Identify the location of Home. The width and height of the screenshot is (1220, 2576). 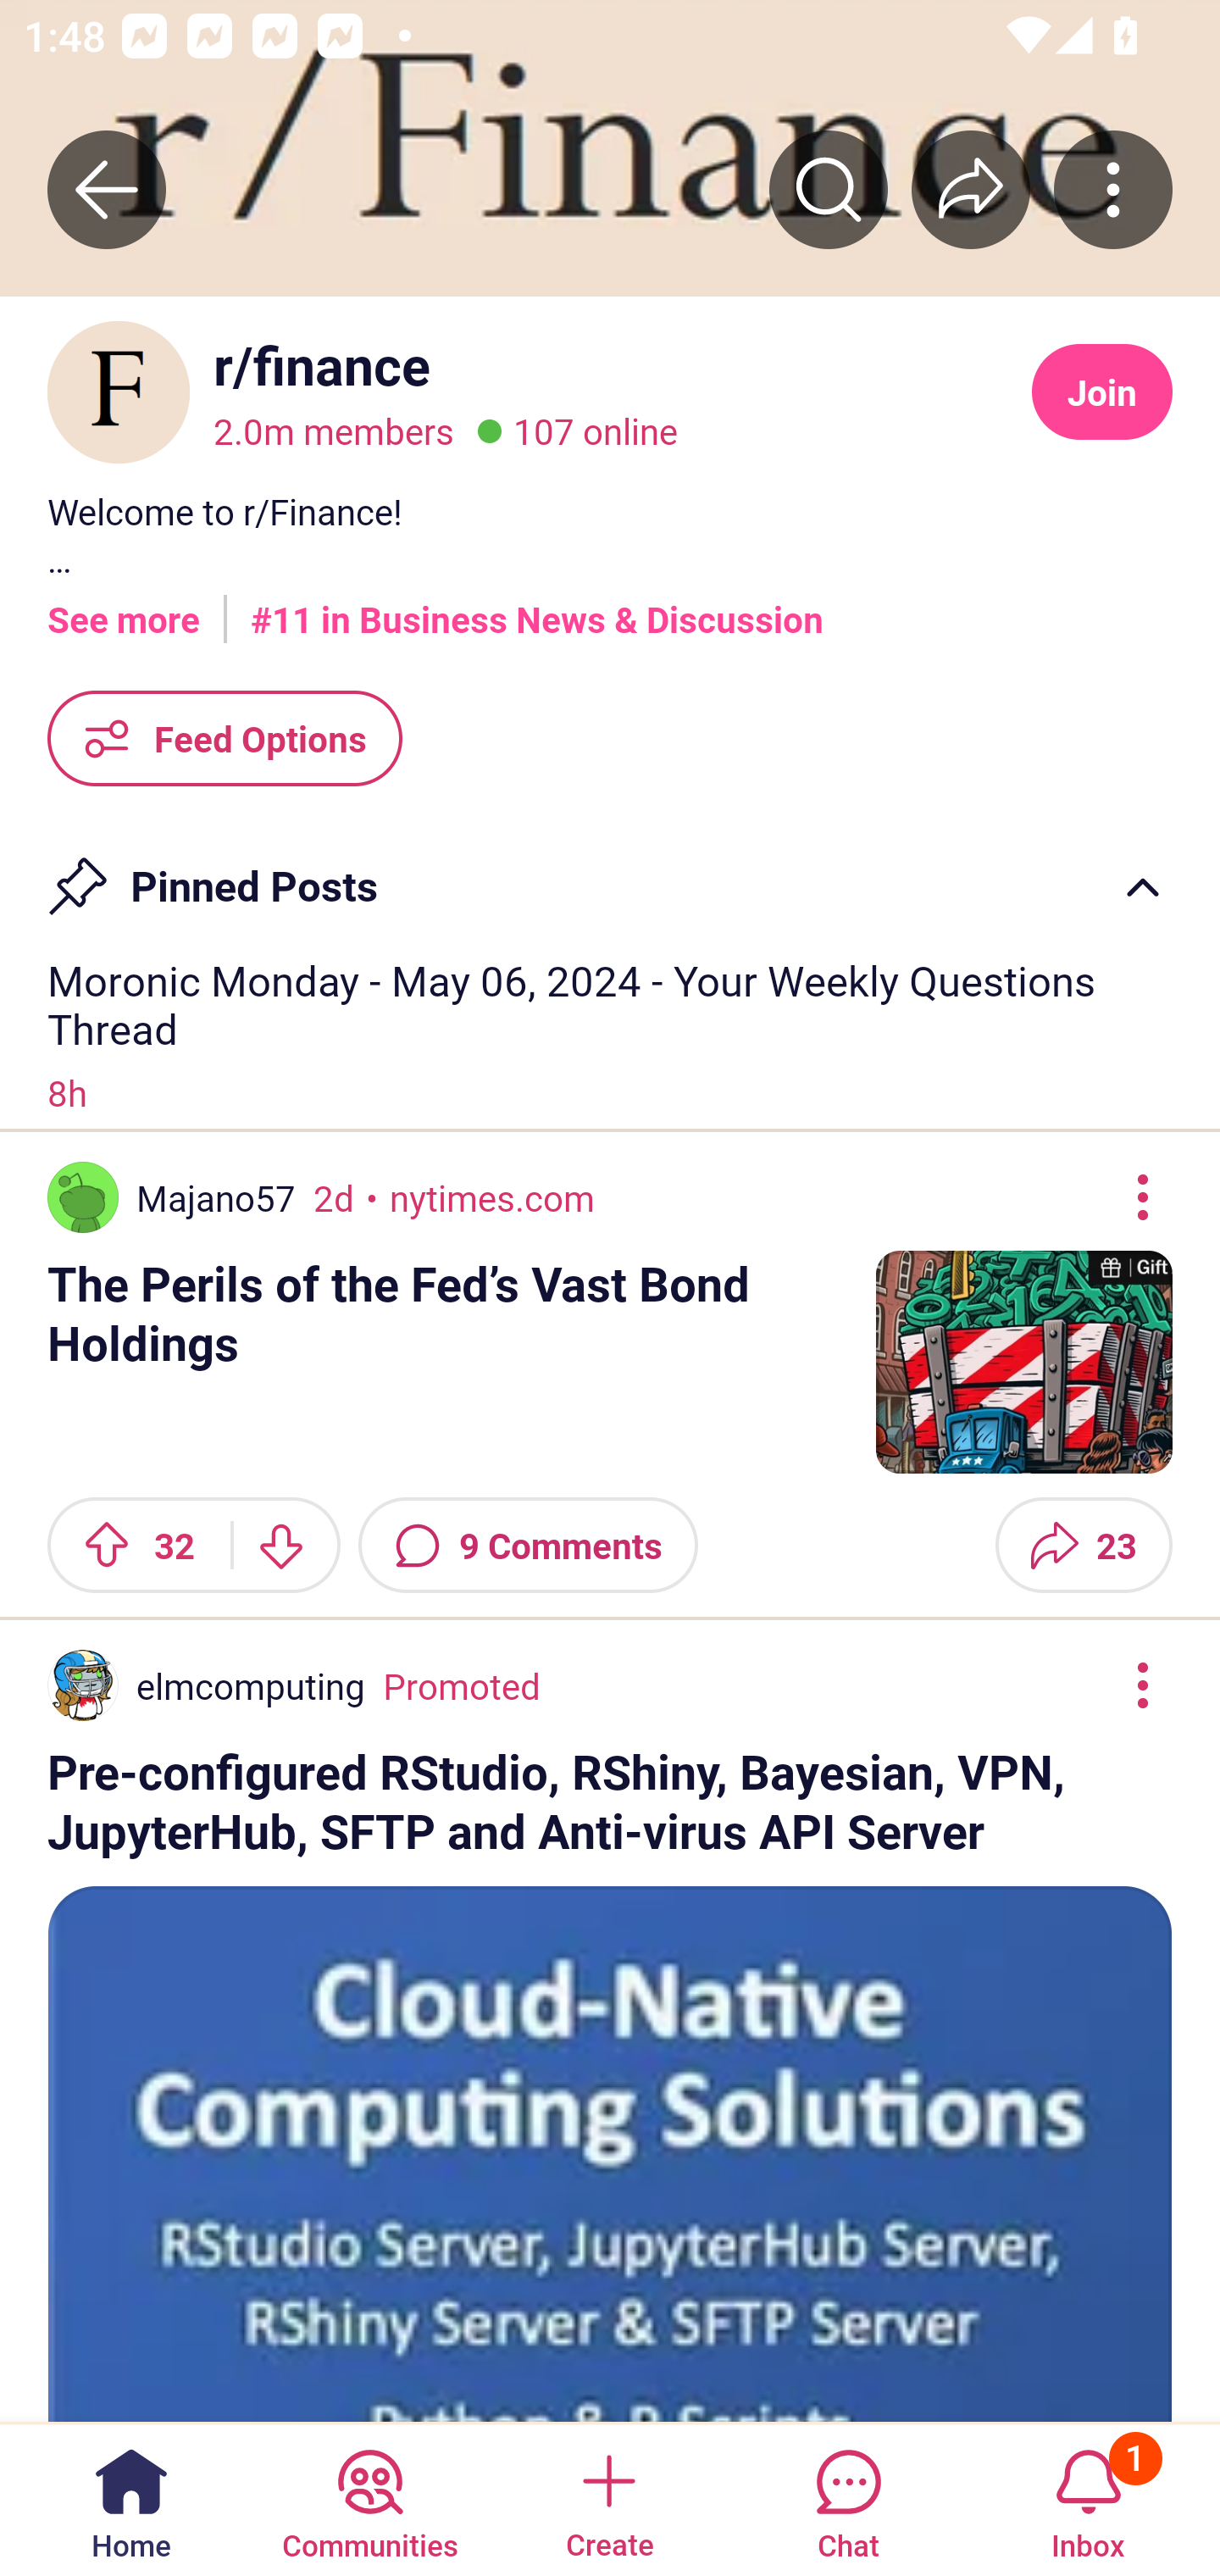
(131, 2498).